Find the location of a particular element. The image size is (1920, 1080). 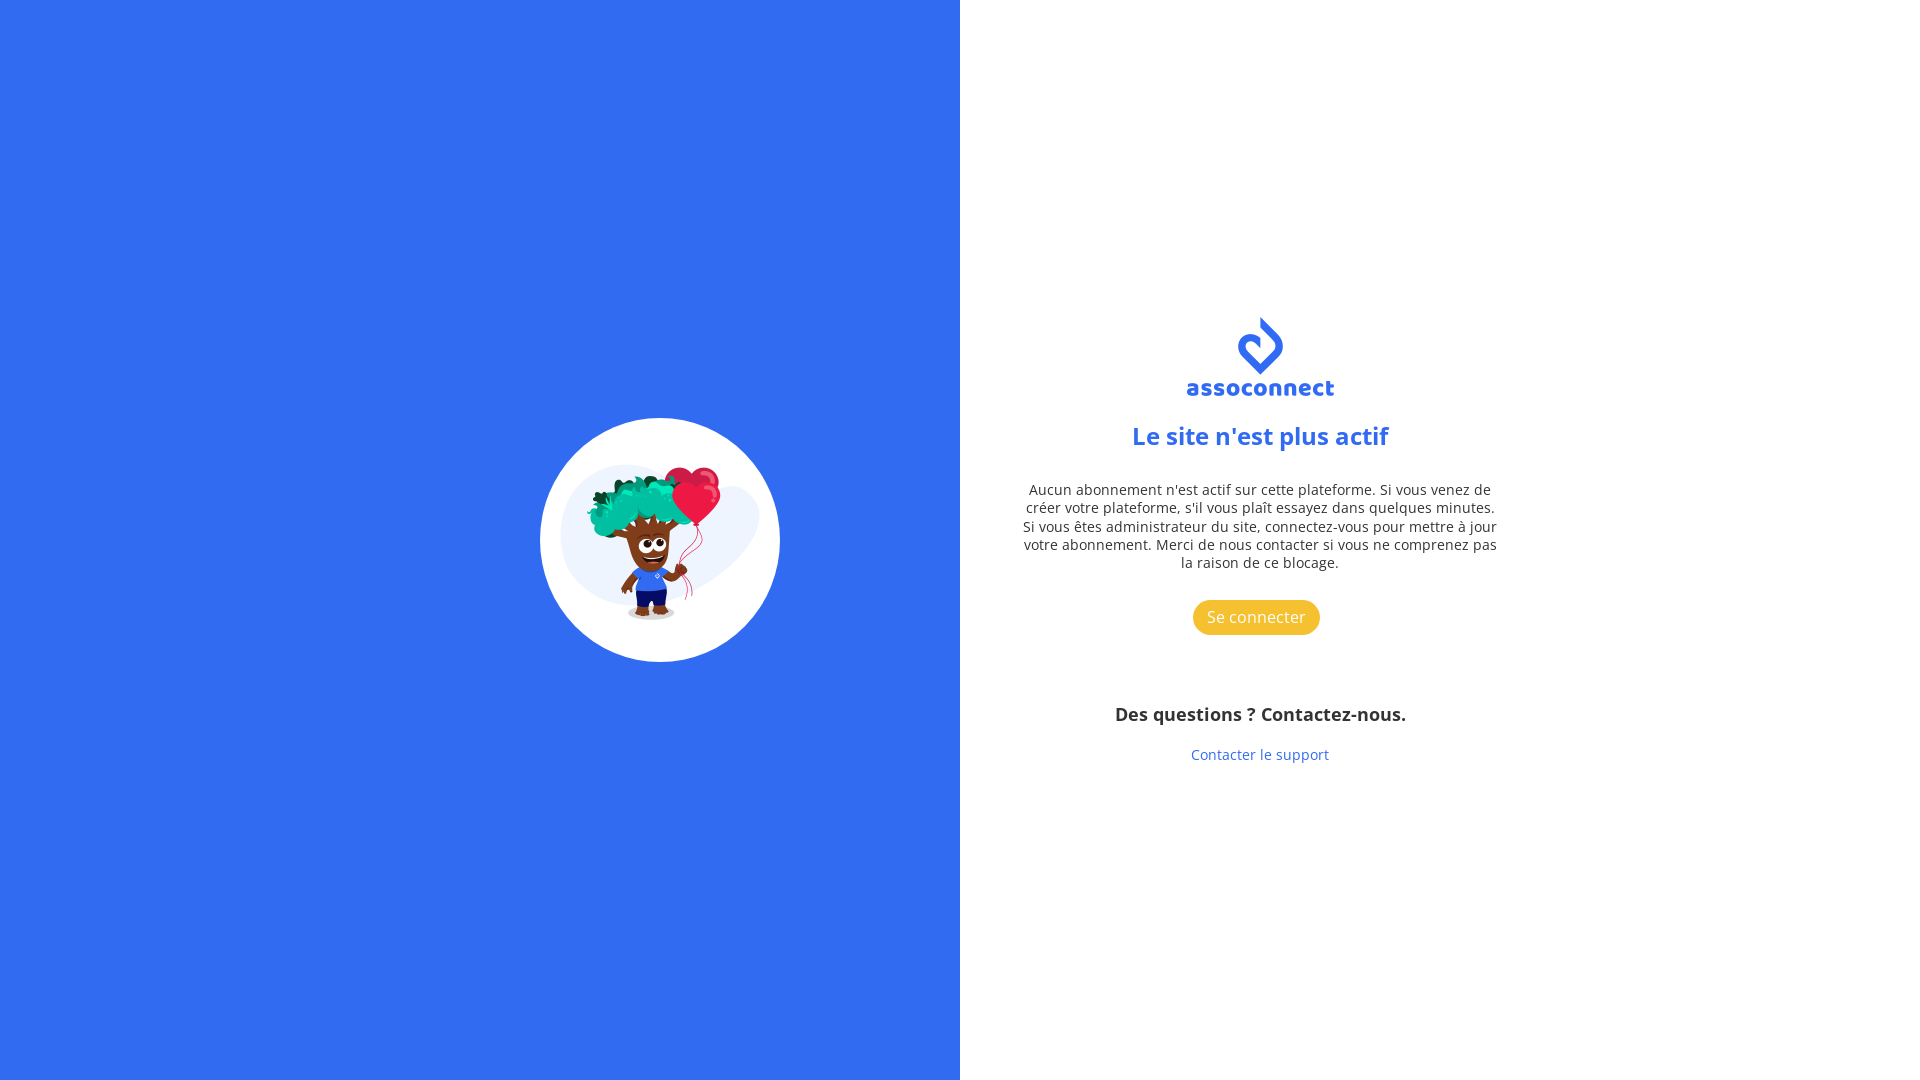

Se connecter is located at coordinates (1260, 616).